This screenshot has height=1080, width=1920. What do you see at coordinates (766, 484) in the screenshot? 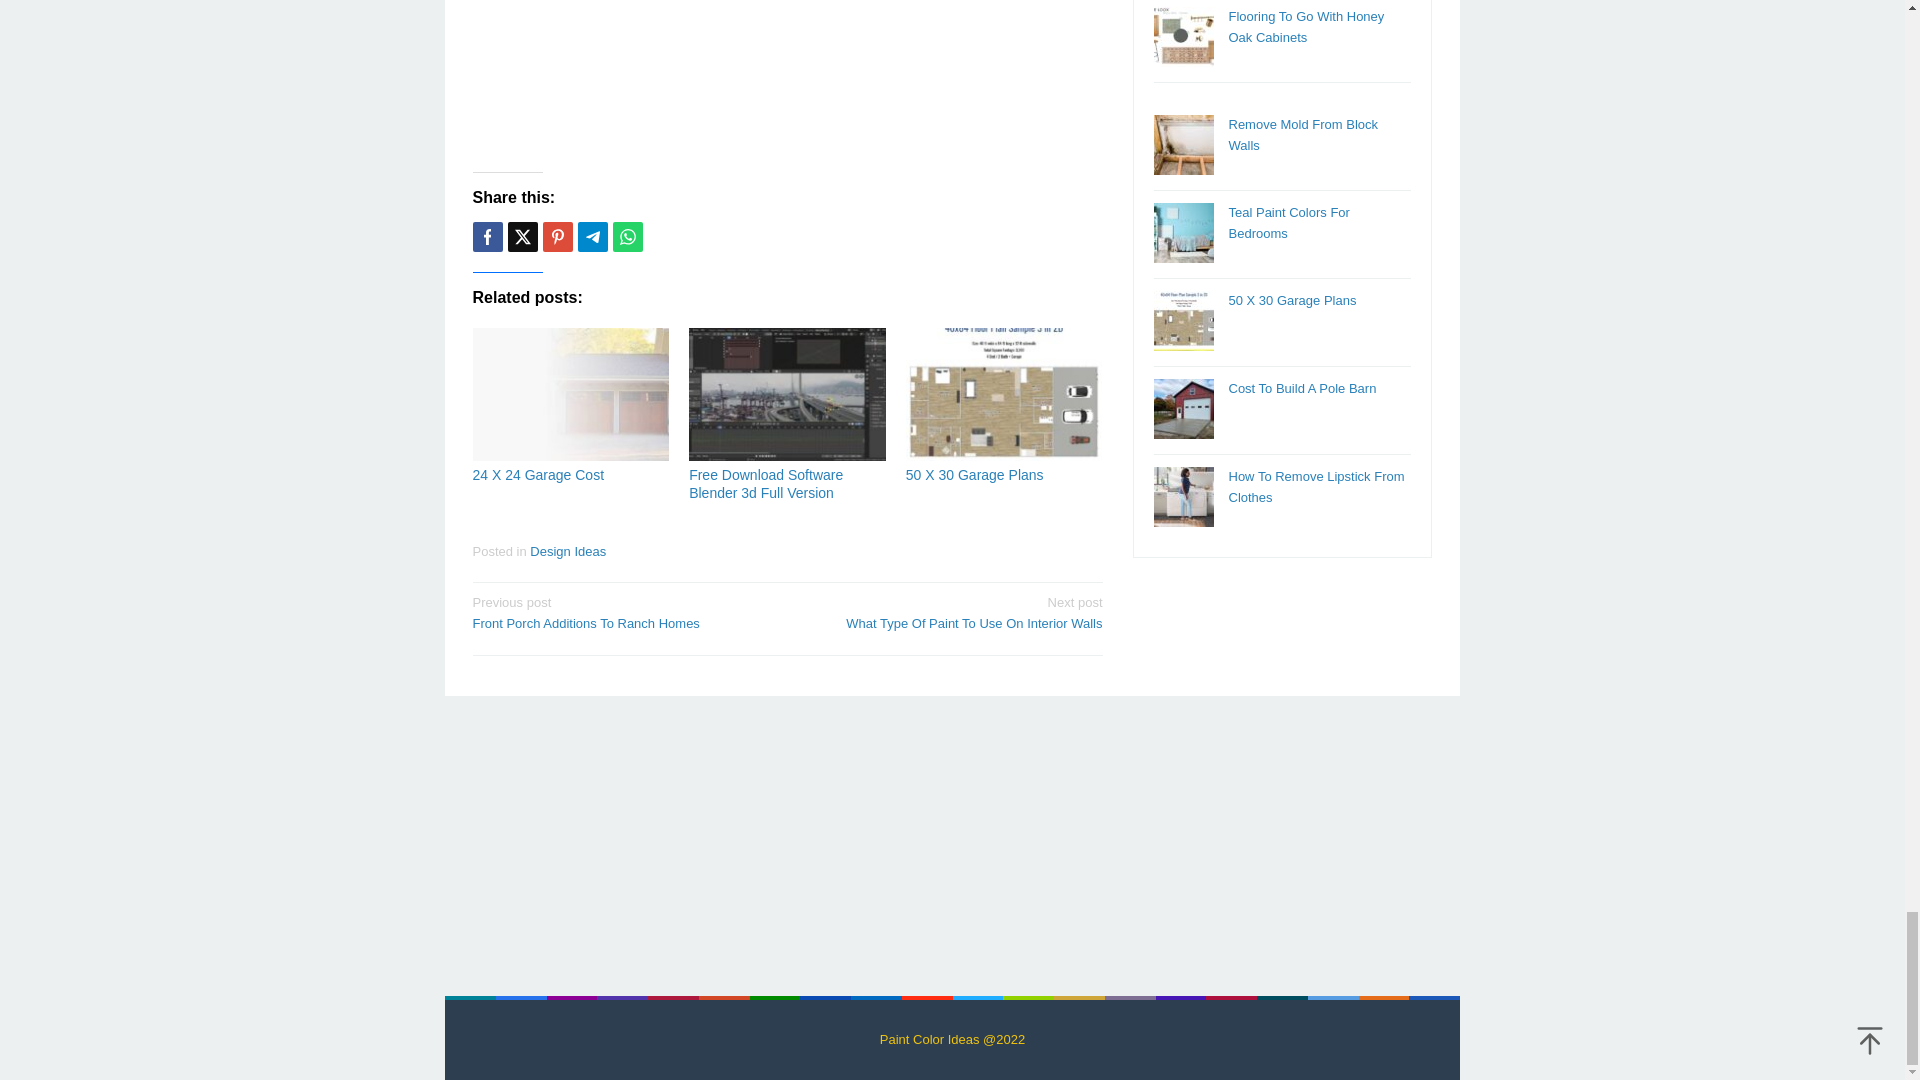
I see `Free Download Software Blender 3d Full Version` at bounding box center [766, 484].